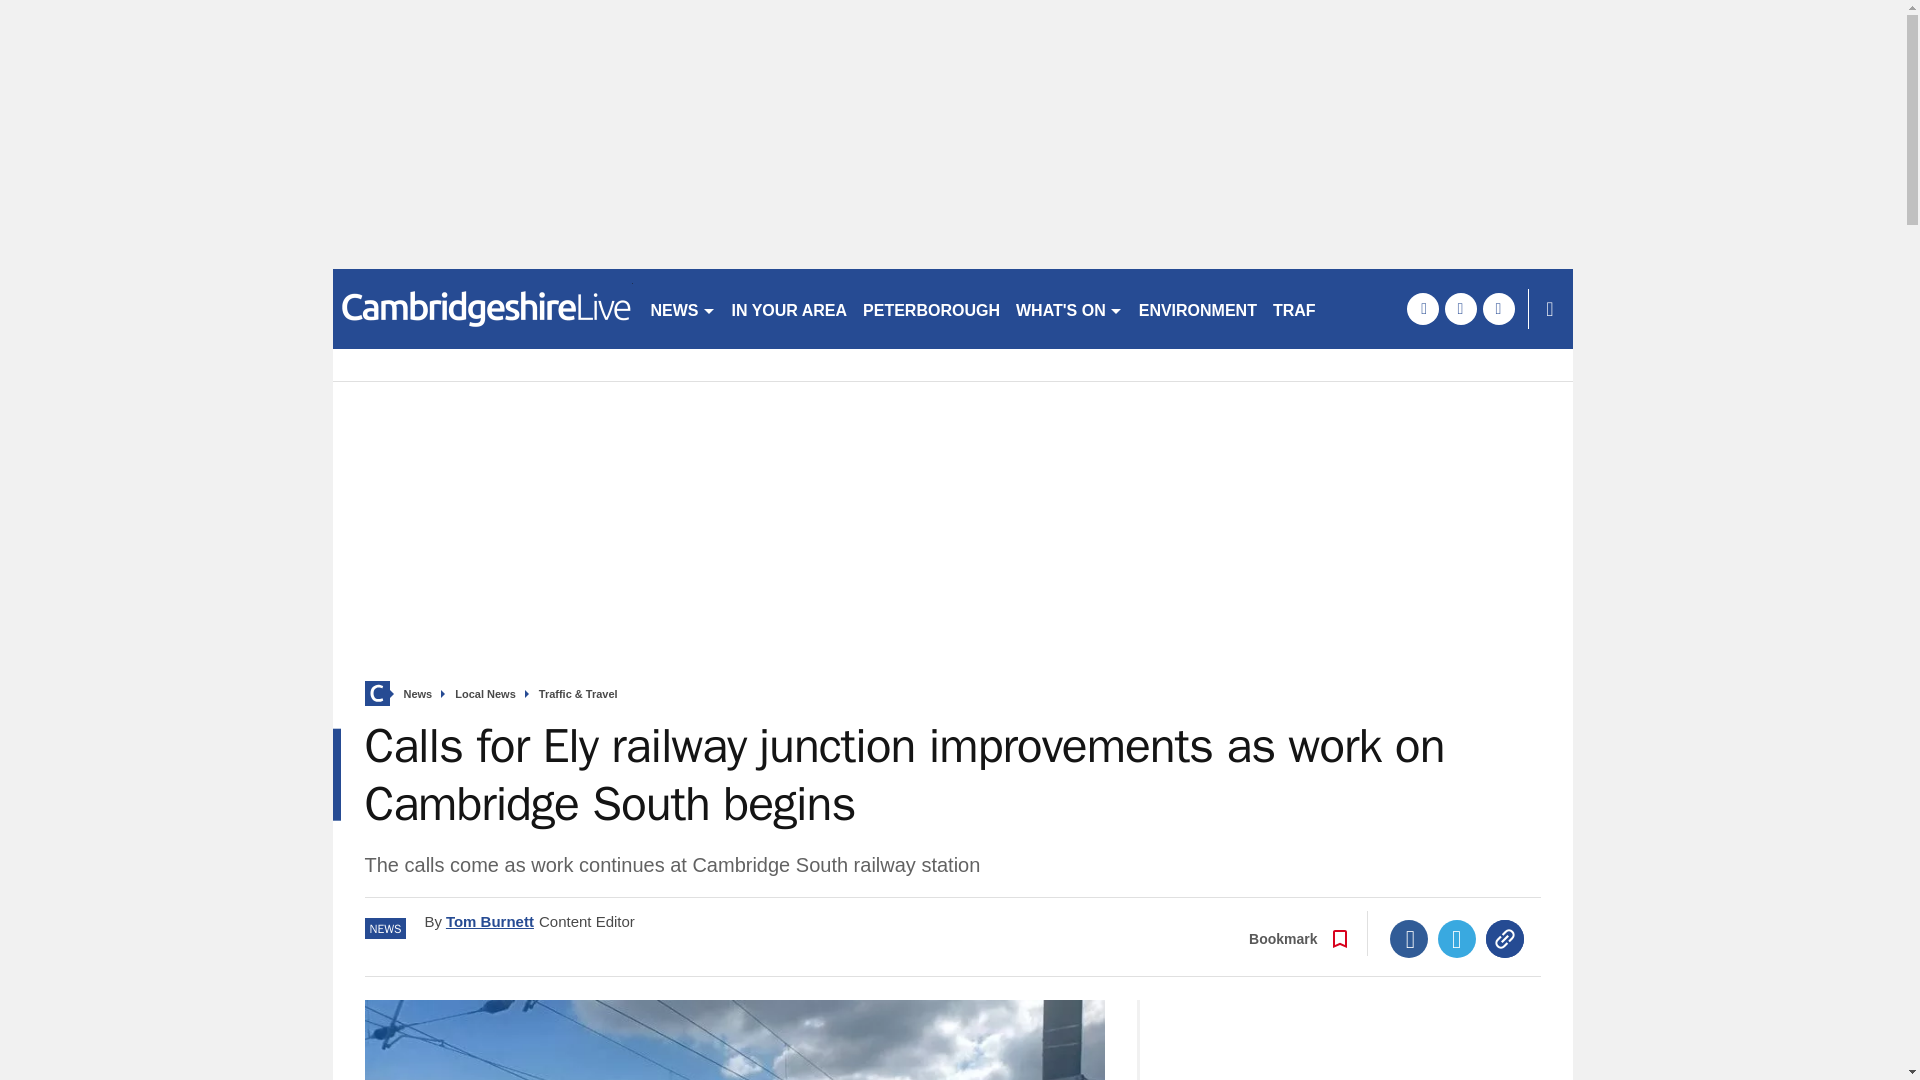 The image size is (1920, 1080). I want to click on PETERBOROUGH, so click(931, 308).